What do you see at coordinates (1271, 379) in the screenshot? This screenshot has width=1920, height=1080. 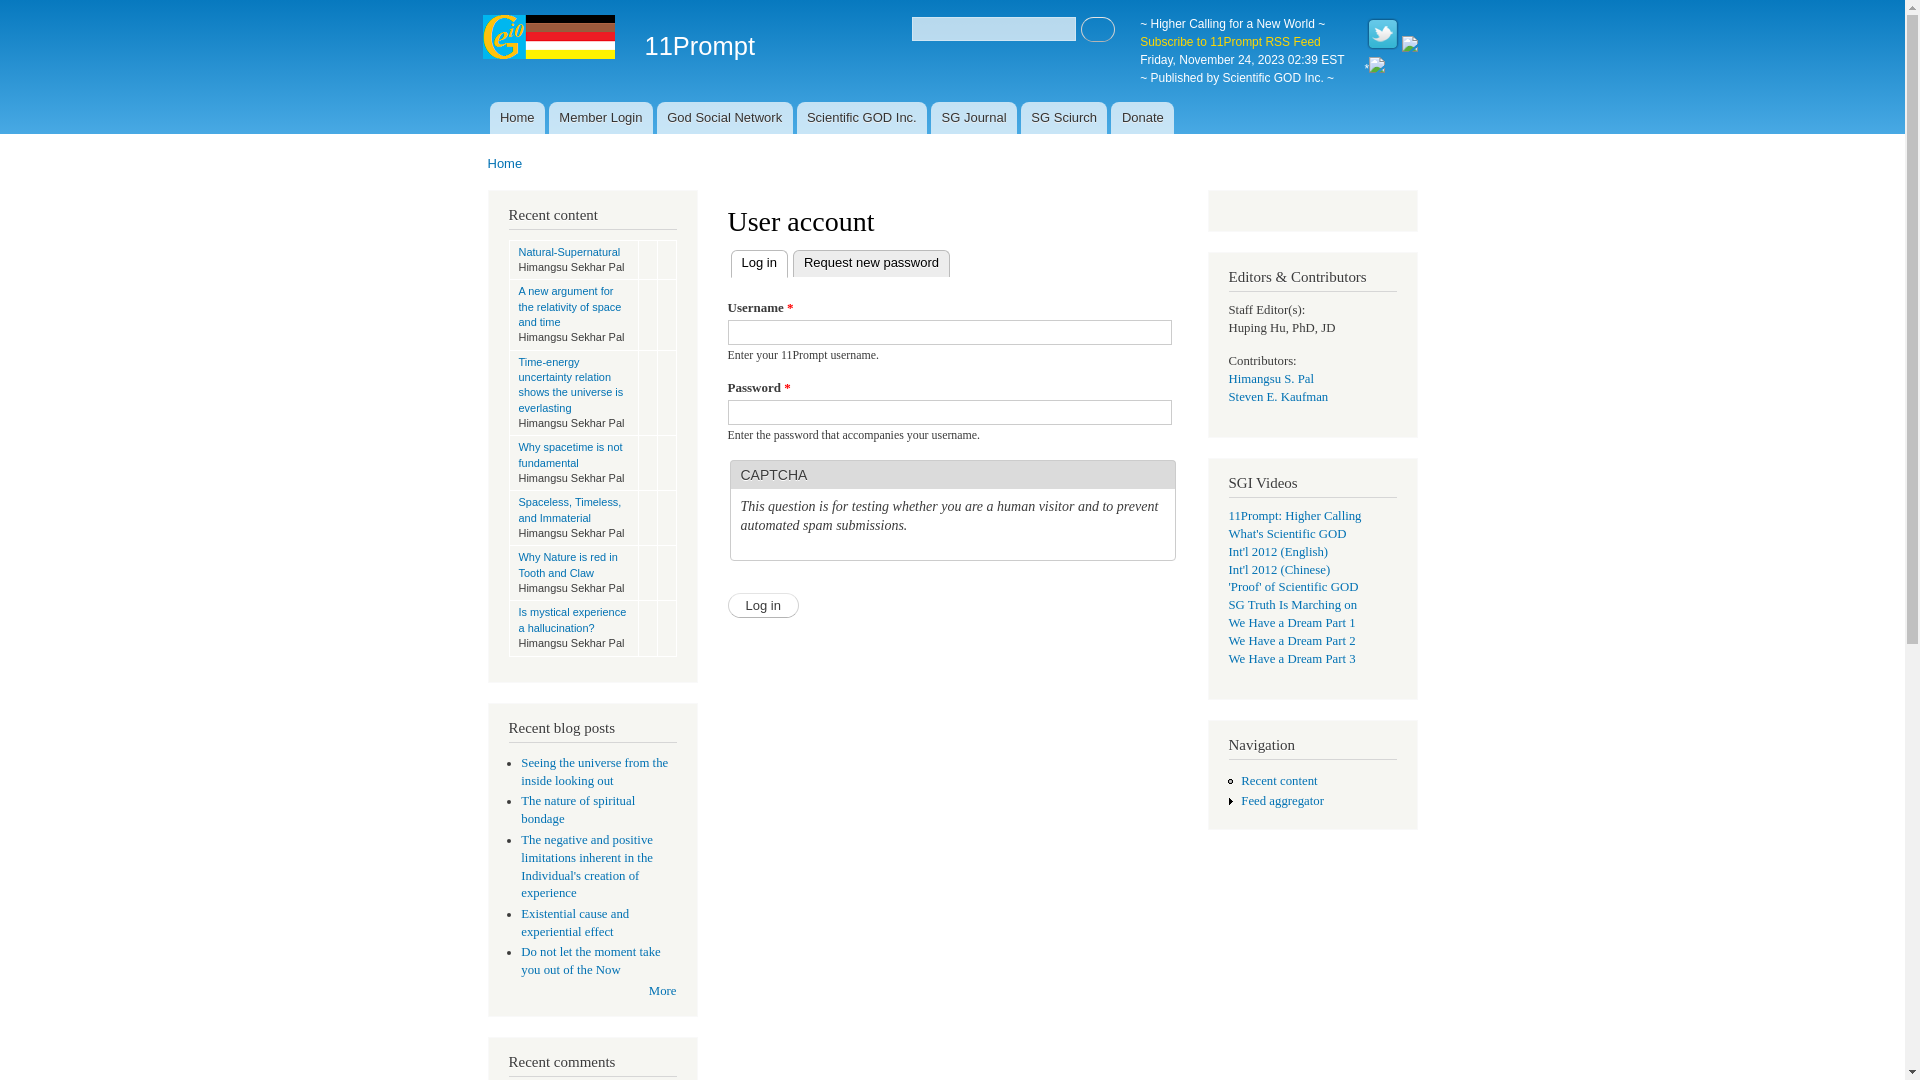 I see `Himangsu S. Pal` at bounding box center [1271, 379].